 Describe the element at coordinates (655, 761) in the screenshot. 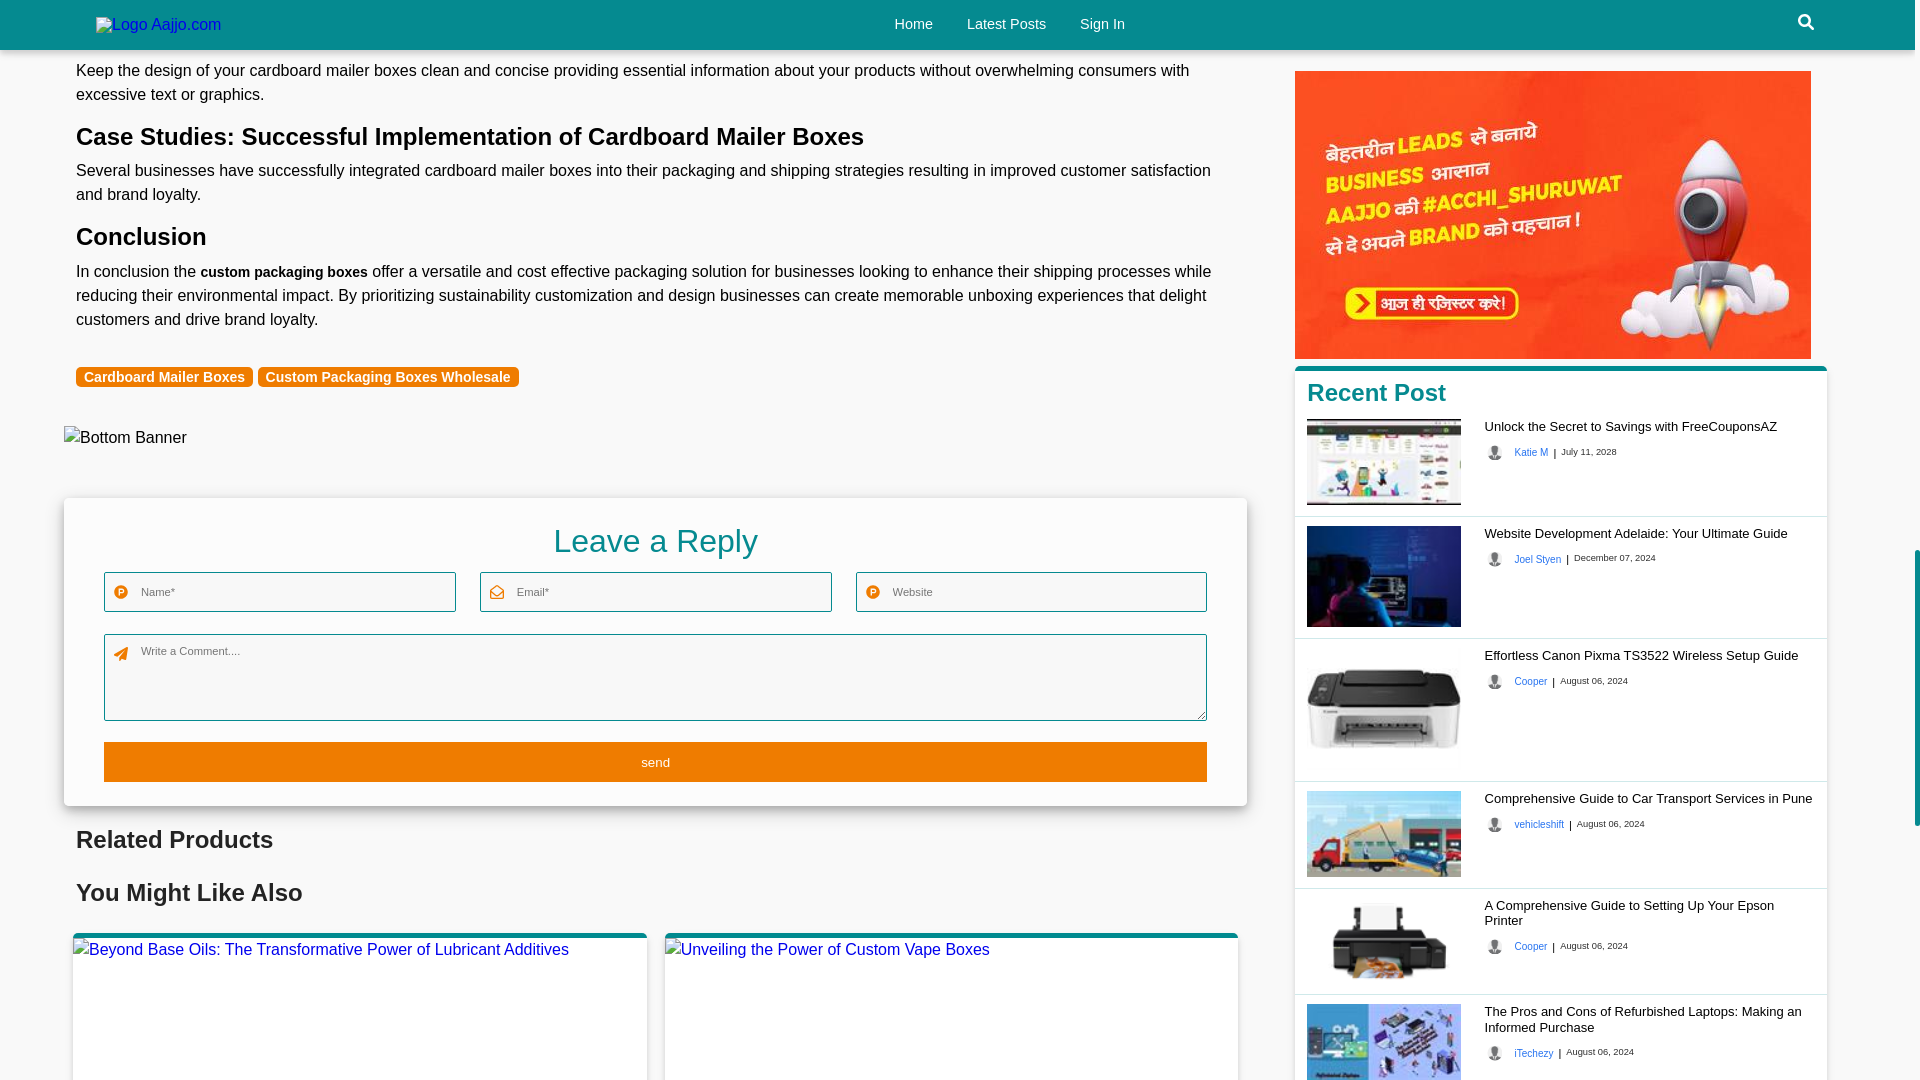

I see `send` at that location.